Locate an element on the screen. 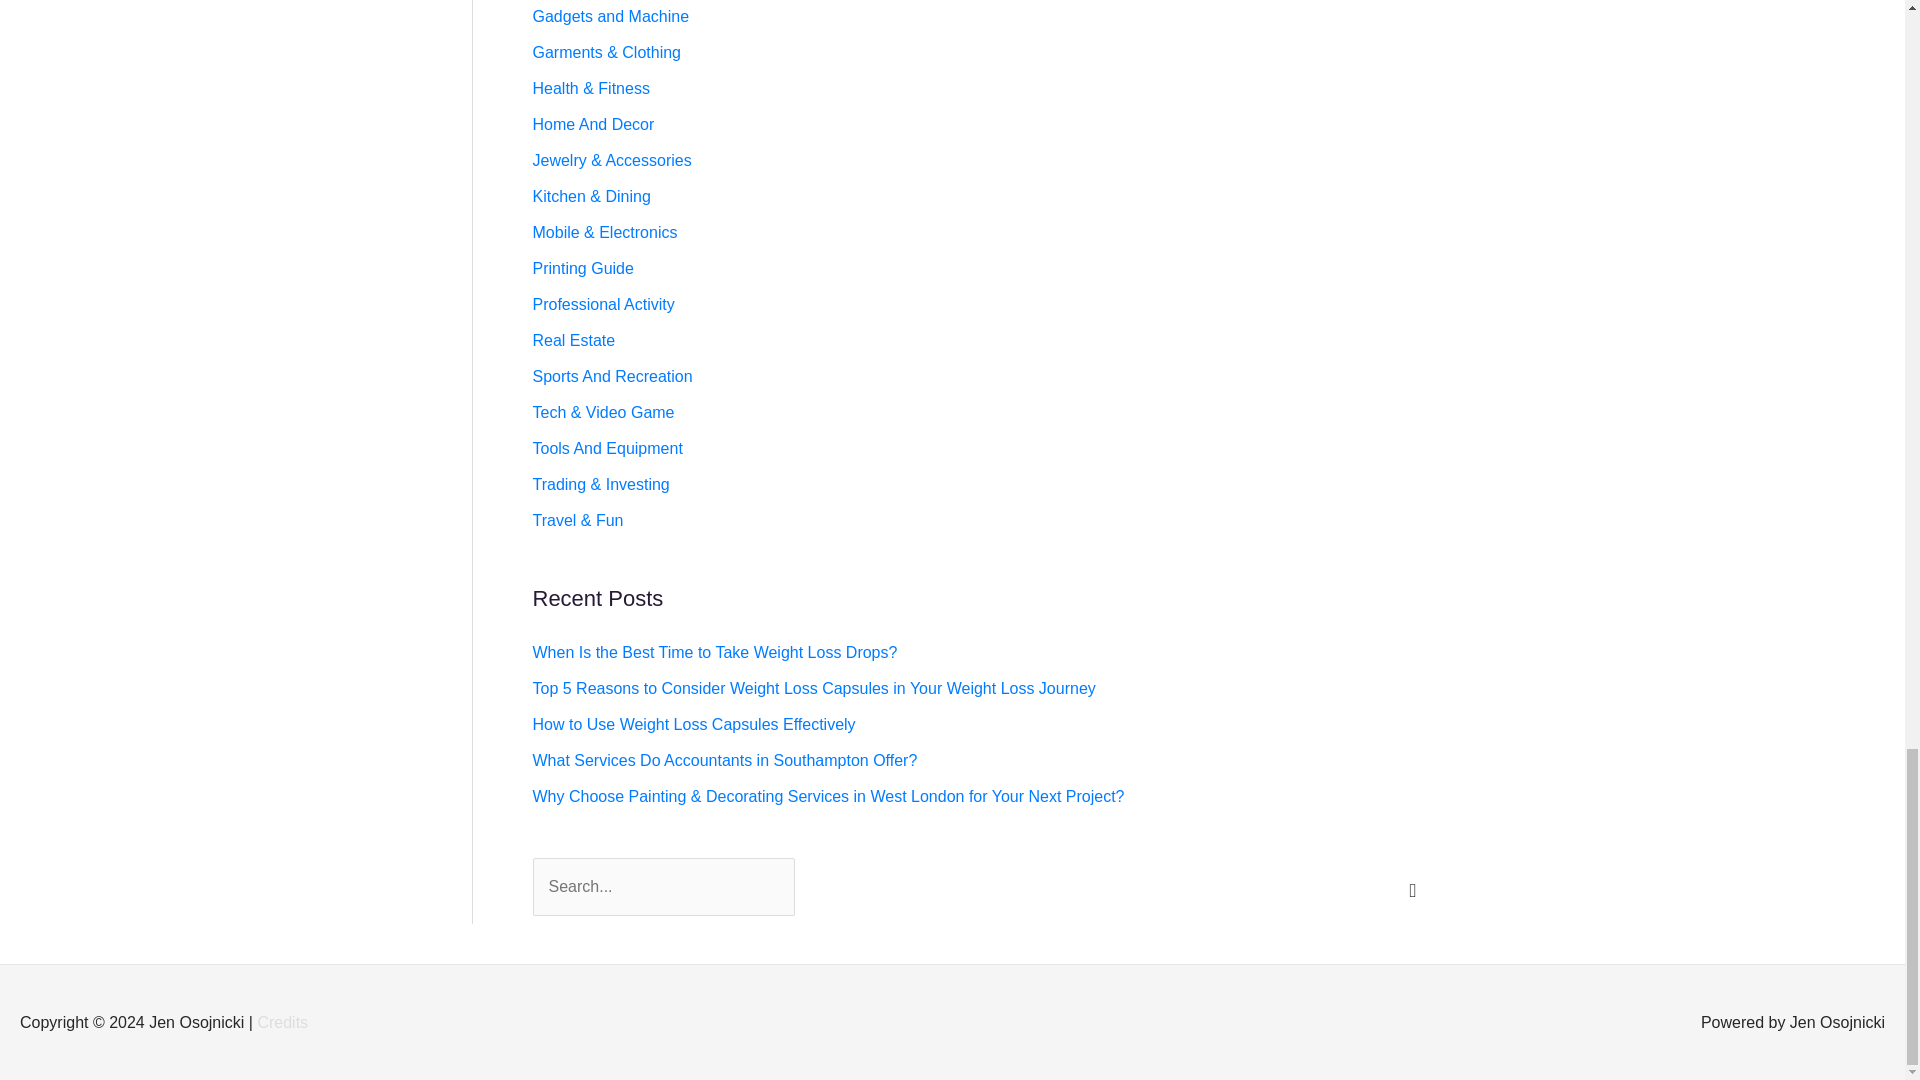 The height and width of the screenshot is (1080, 1920). What Services Do Accountants in Southampton Offer? is located at coordinates (724, 760).